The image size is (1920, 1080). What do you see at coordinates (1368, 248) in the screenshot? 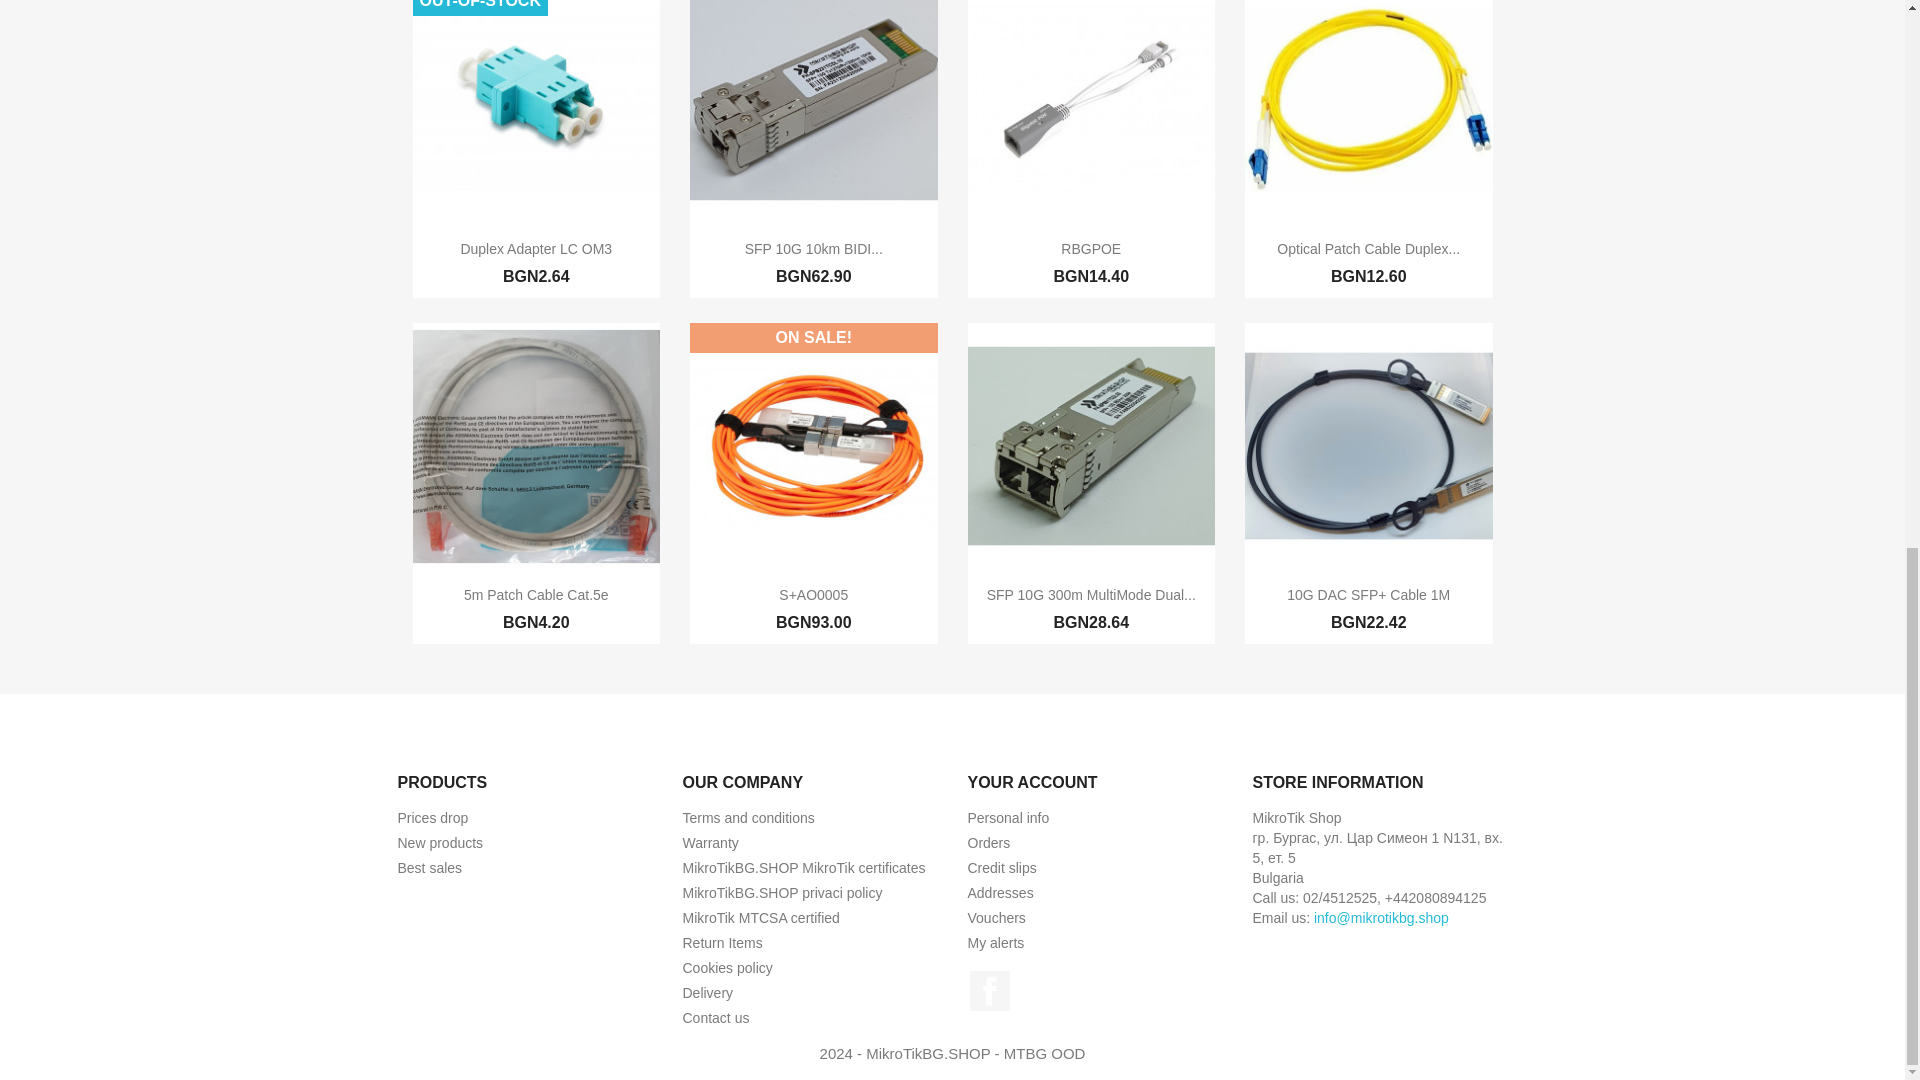
I see `Optical Patch Cable Duplex...` at bounding box center [1368, 248].